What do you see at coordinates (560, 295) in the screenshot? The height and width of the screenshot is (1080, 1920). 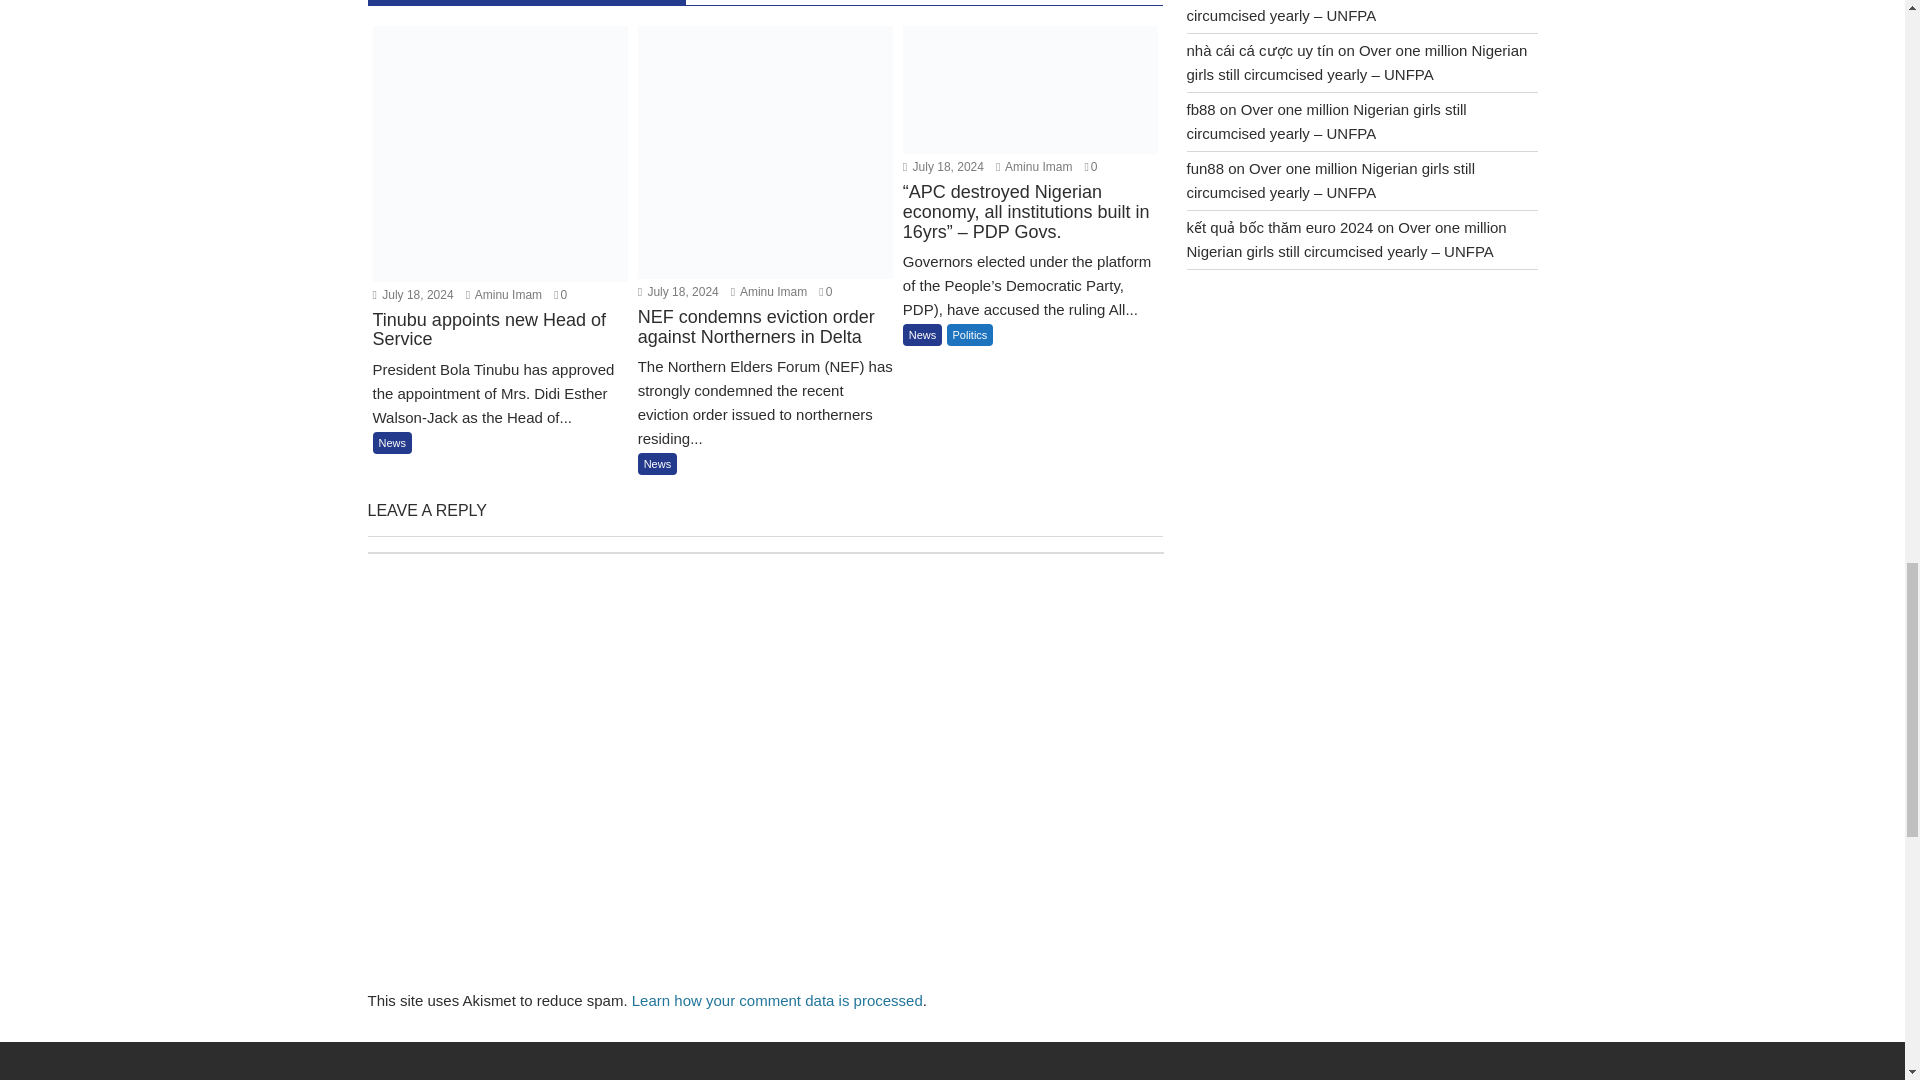 I see `0` at bounding box center [560, 295].